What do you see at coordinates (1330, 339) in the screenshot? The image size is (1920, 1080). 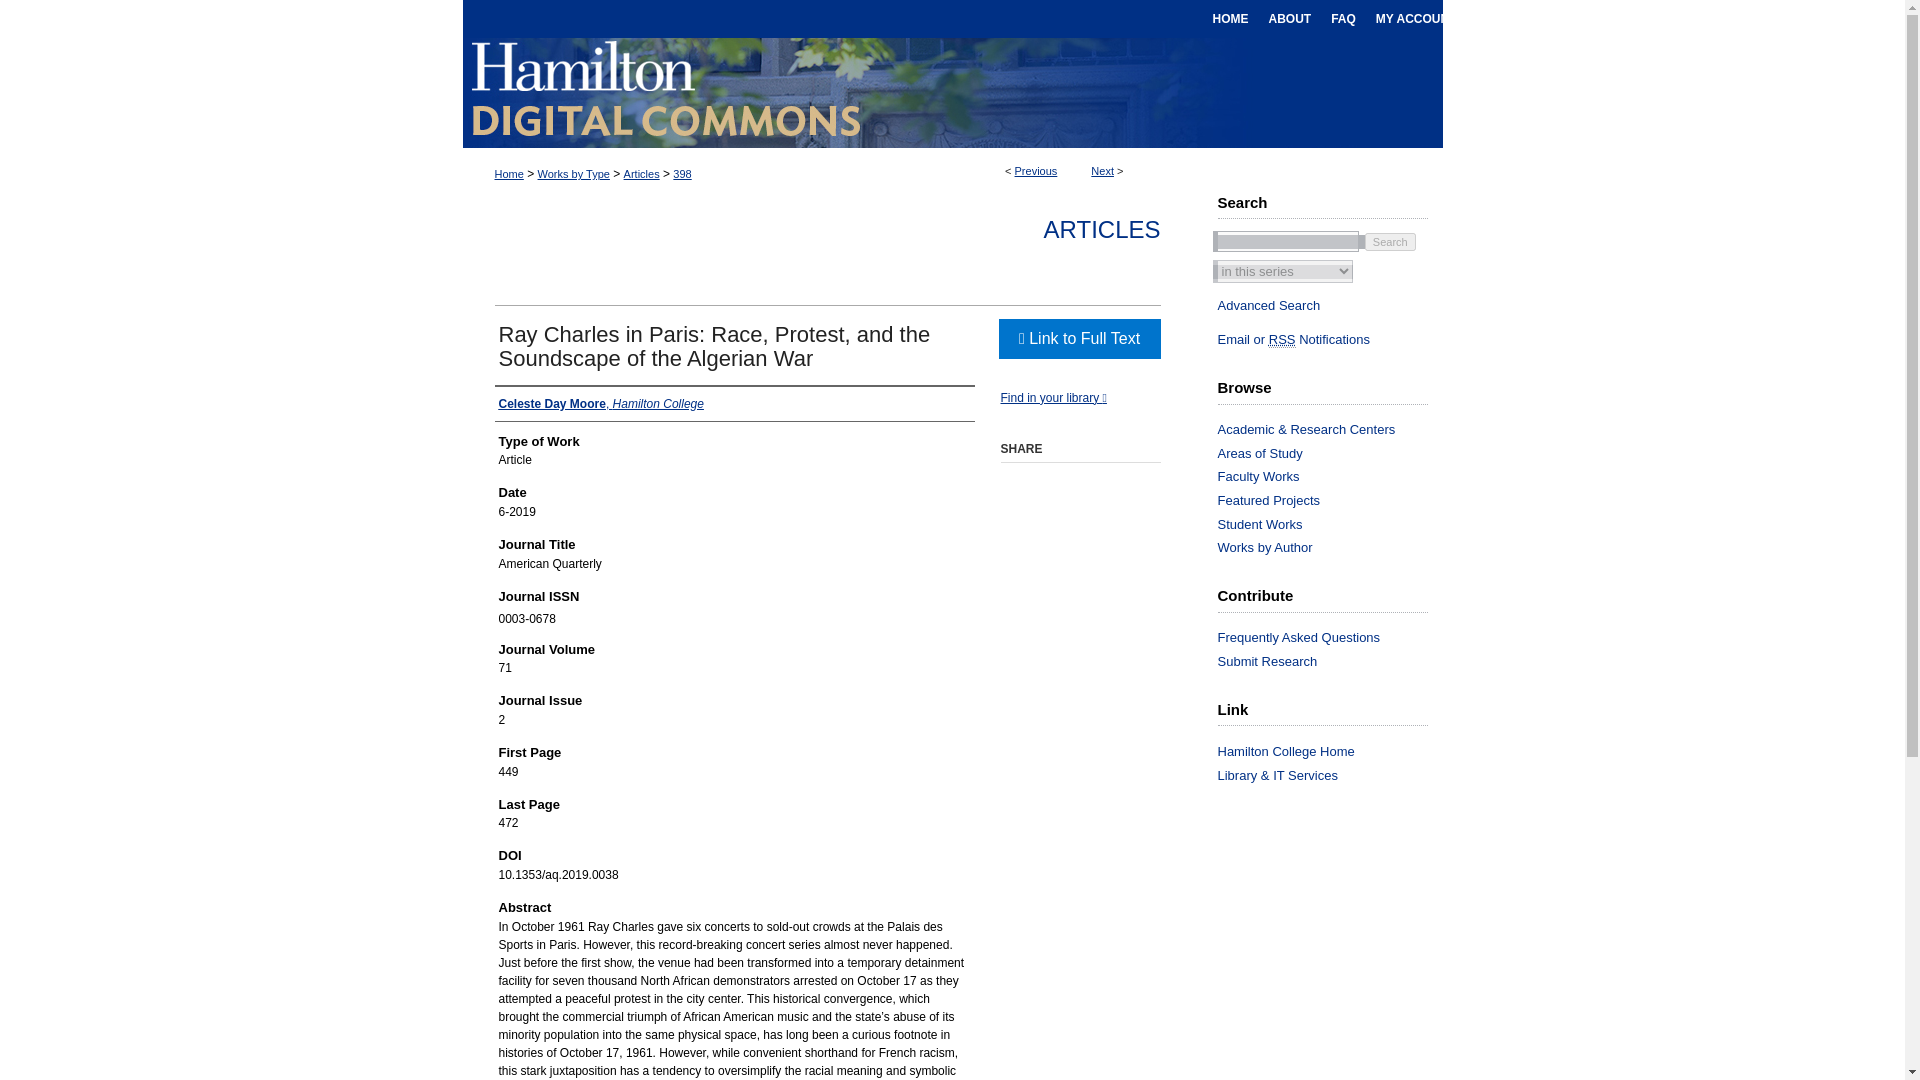 I see `Email or RSS Notifications` at bounding box center [1330, 339].